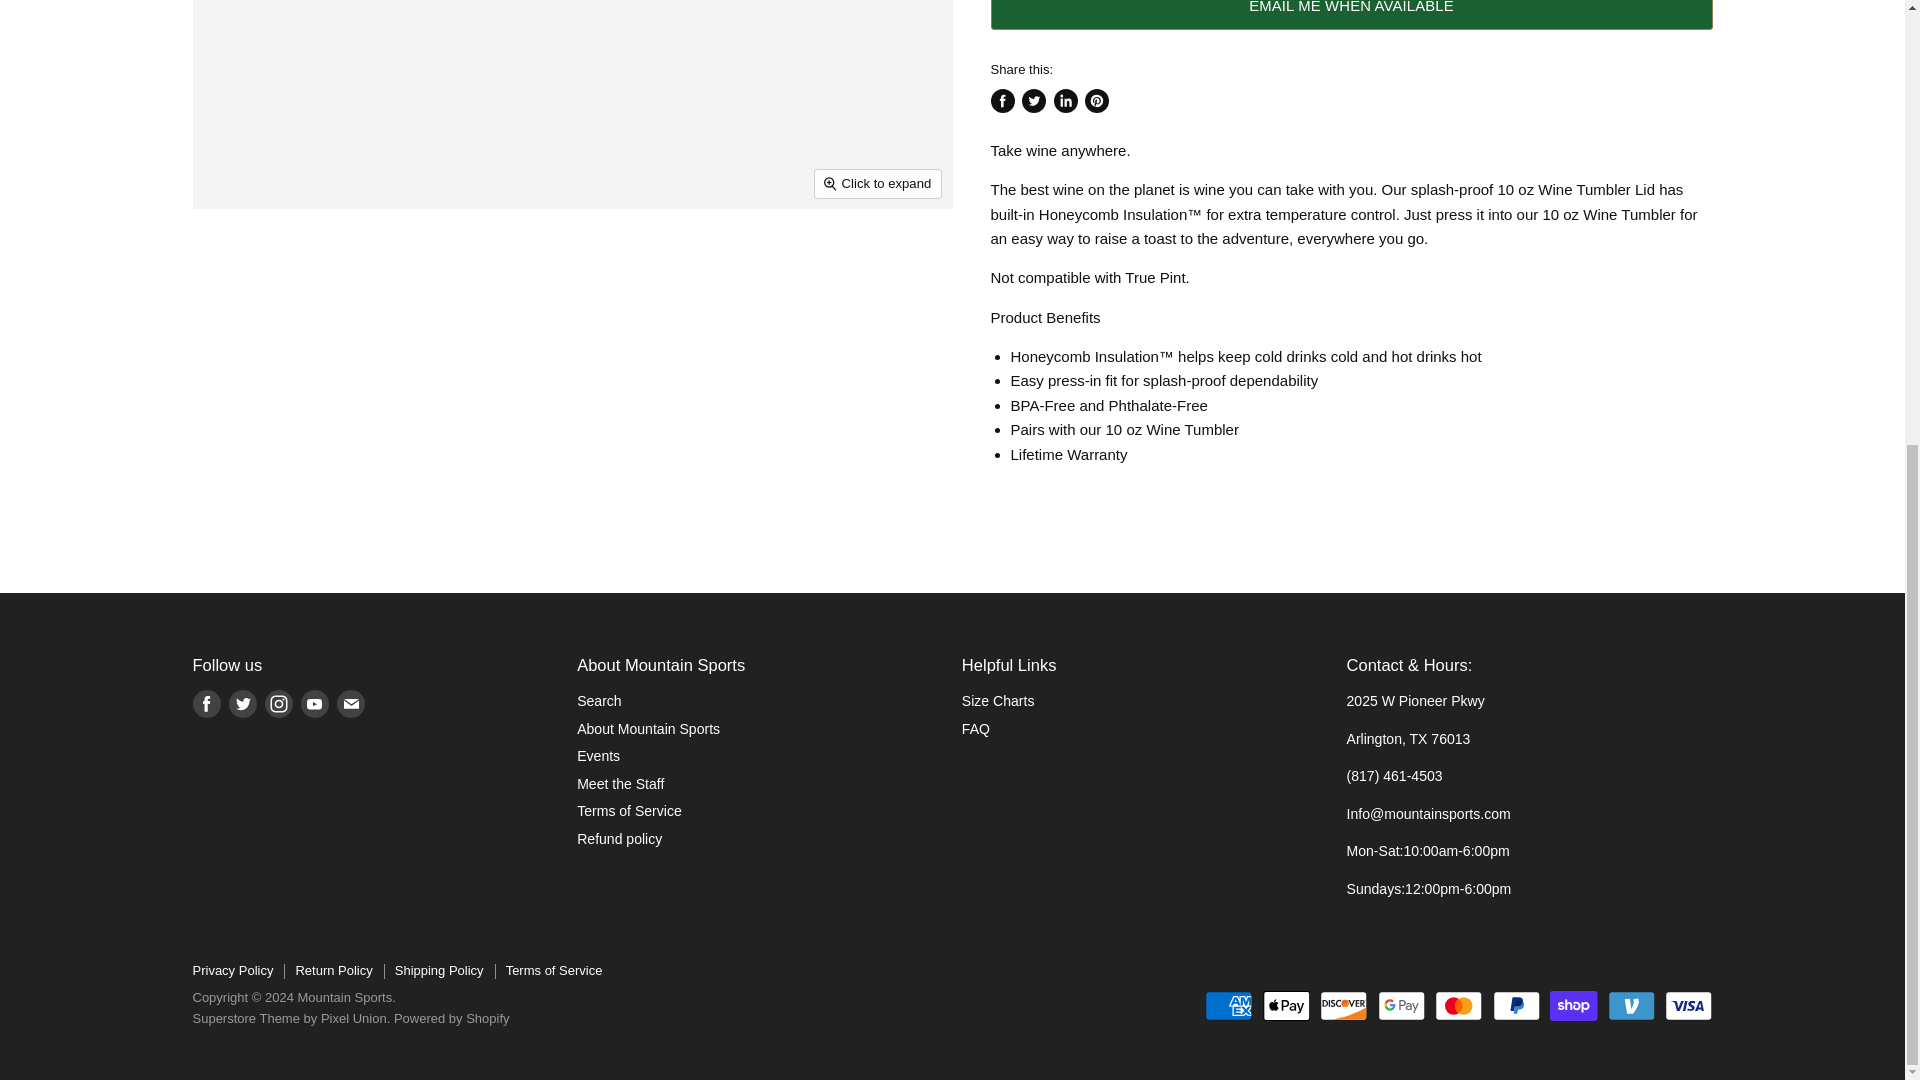 The height and width of the screenshot is (1080, 1920). Describe the element at coordinates (350, 704) in the screenshot. I see `E-mail` at that location.